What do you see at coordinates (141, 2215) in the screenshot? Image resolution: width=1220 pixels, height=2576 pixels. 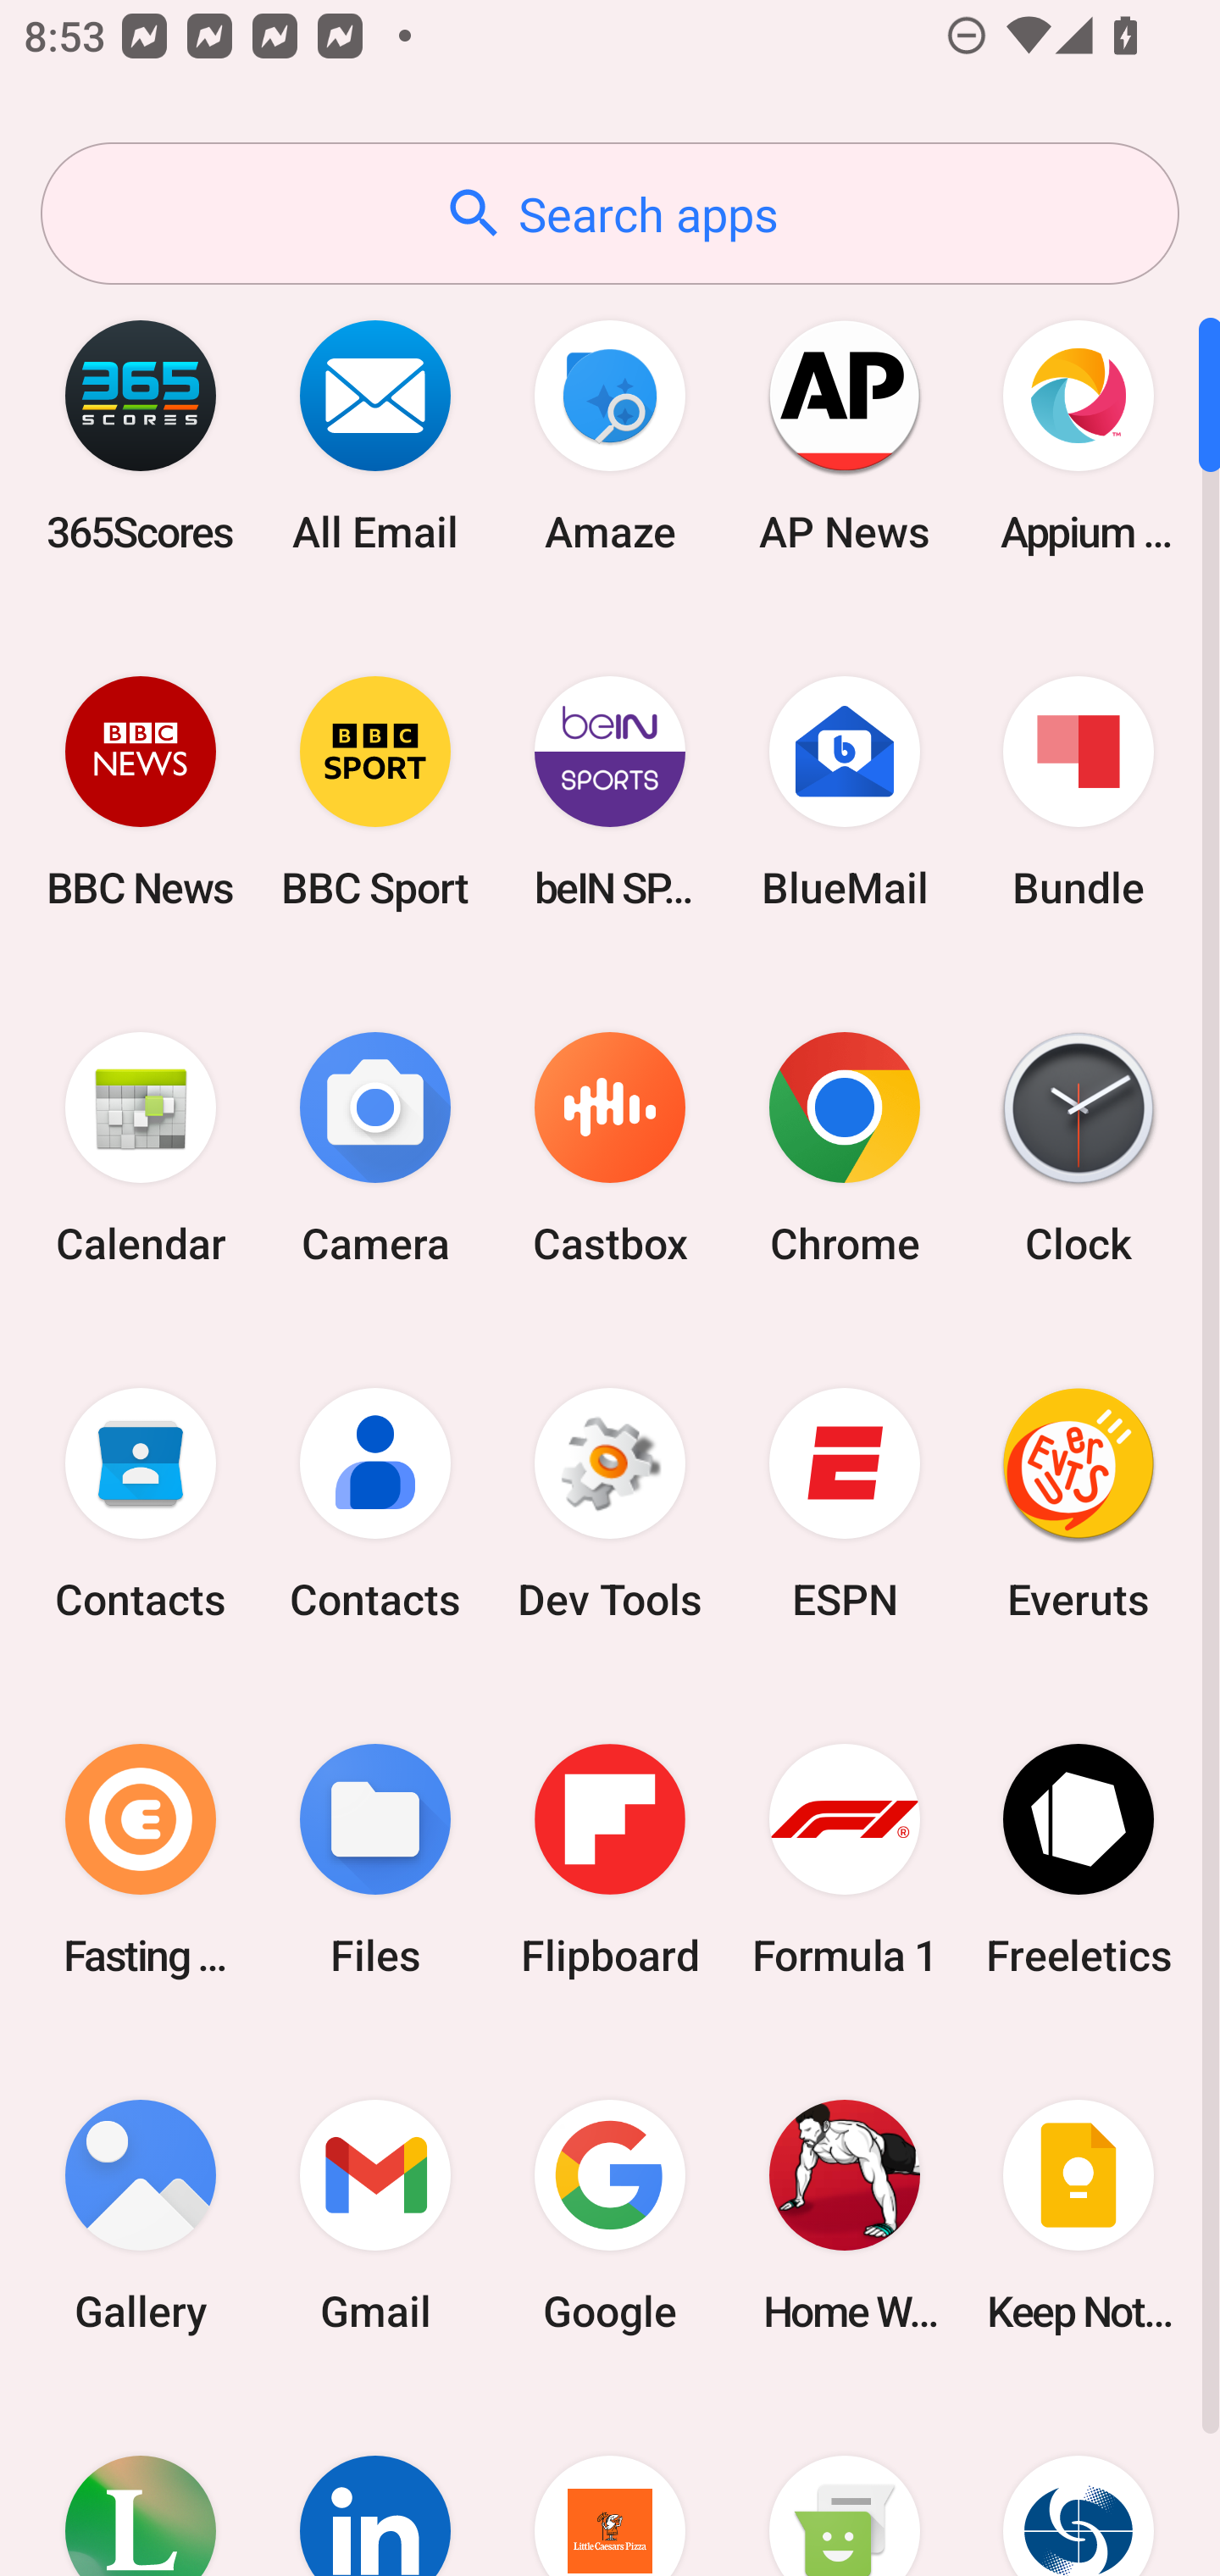 I see `Gallery` at bounding box center [141, 2215].